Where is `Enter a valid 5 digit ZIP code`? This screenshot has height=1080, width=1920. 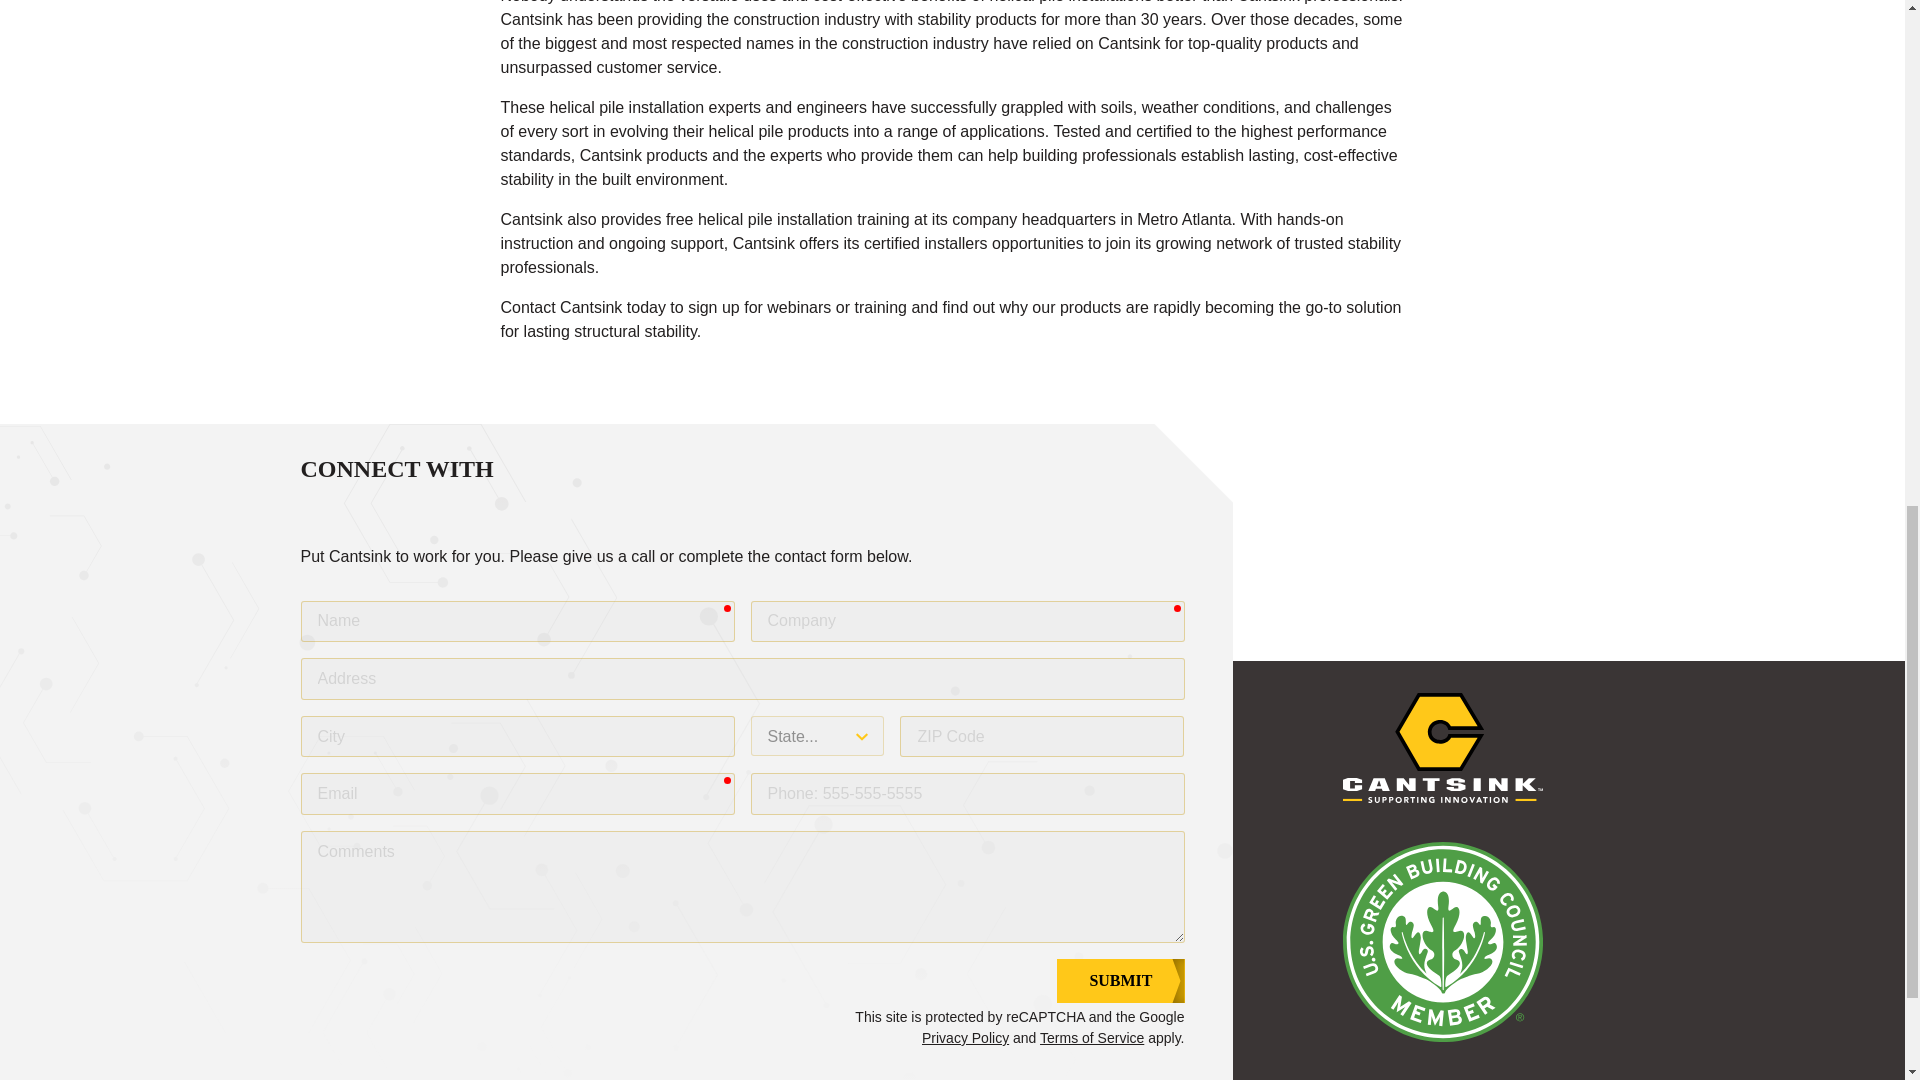 Enter a valid 5 digit ZIP code is located at coordinates (1042, 737).